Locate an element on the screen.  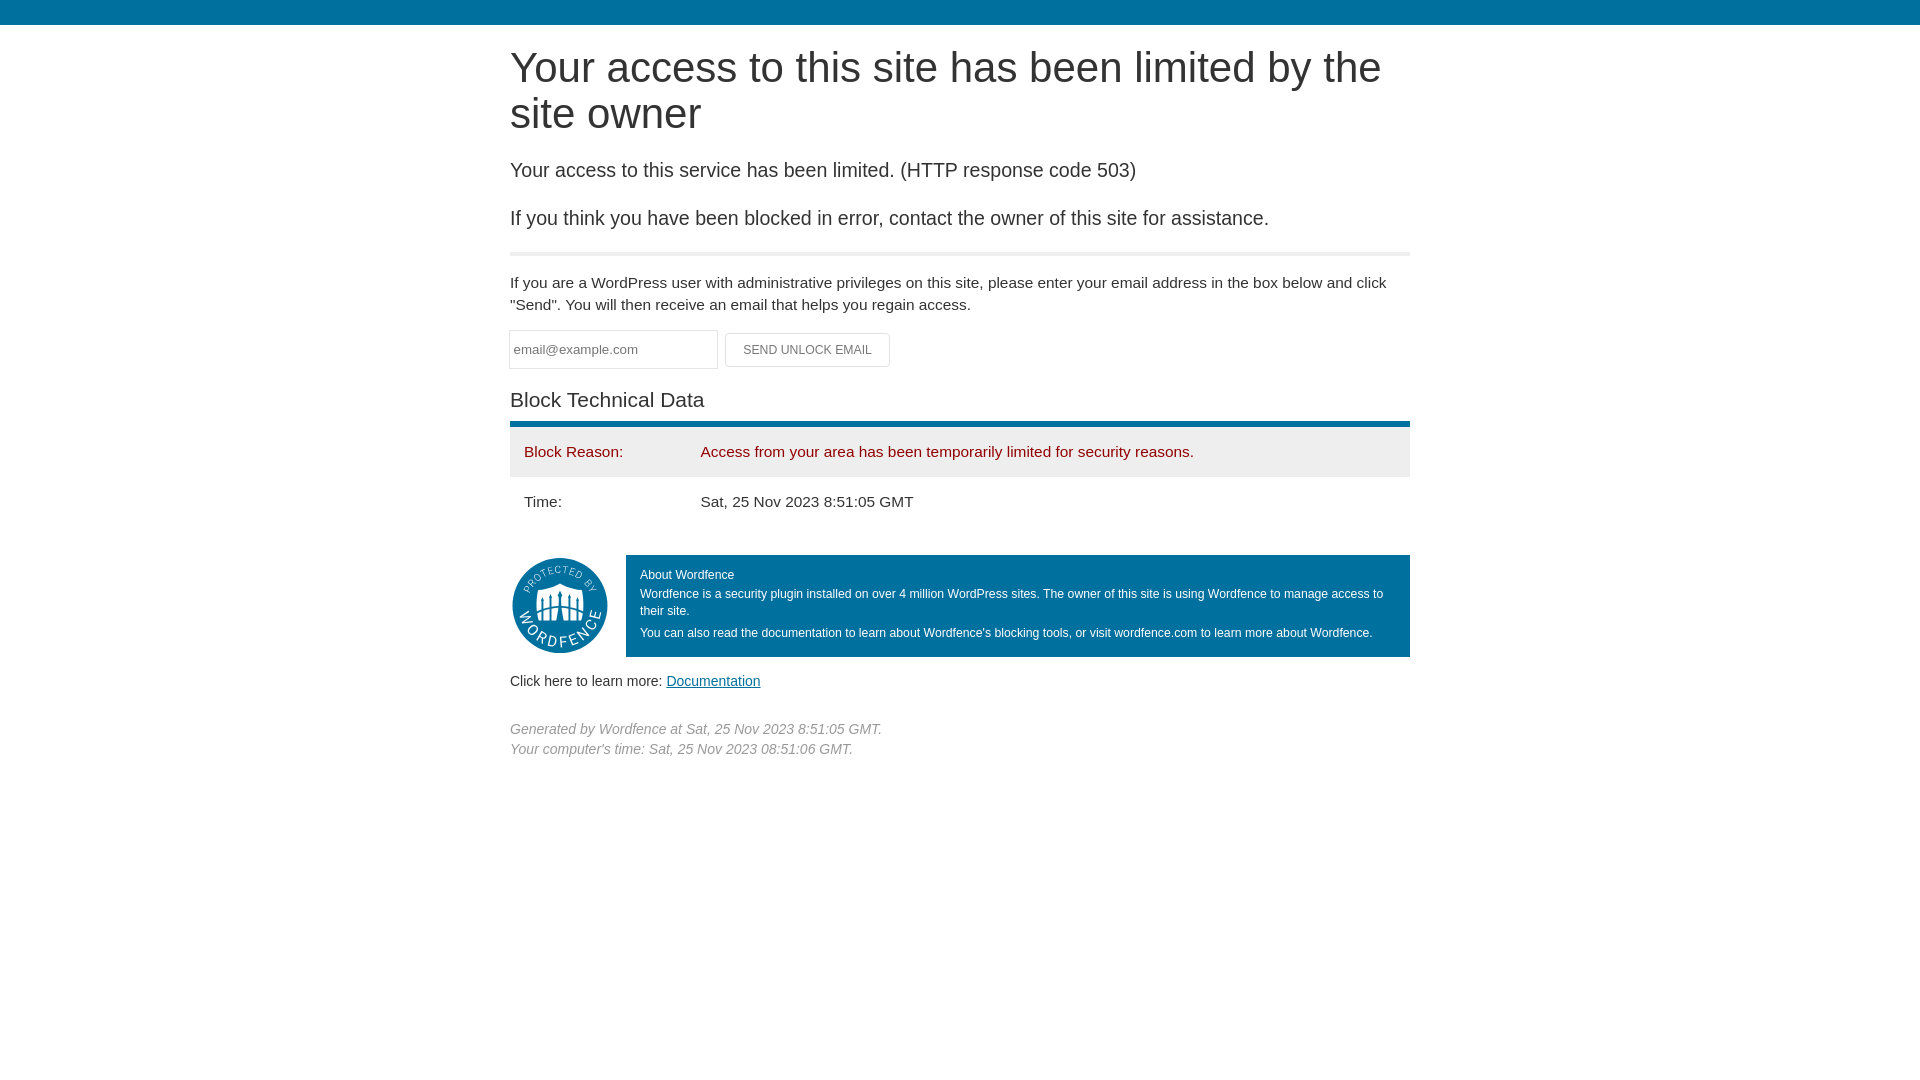
Documentation is located at coordinates (713, 681).